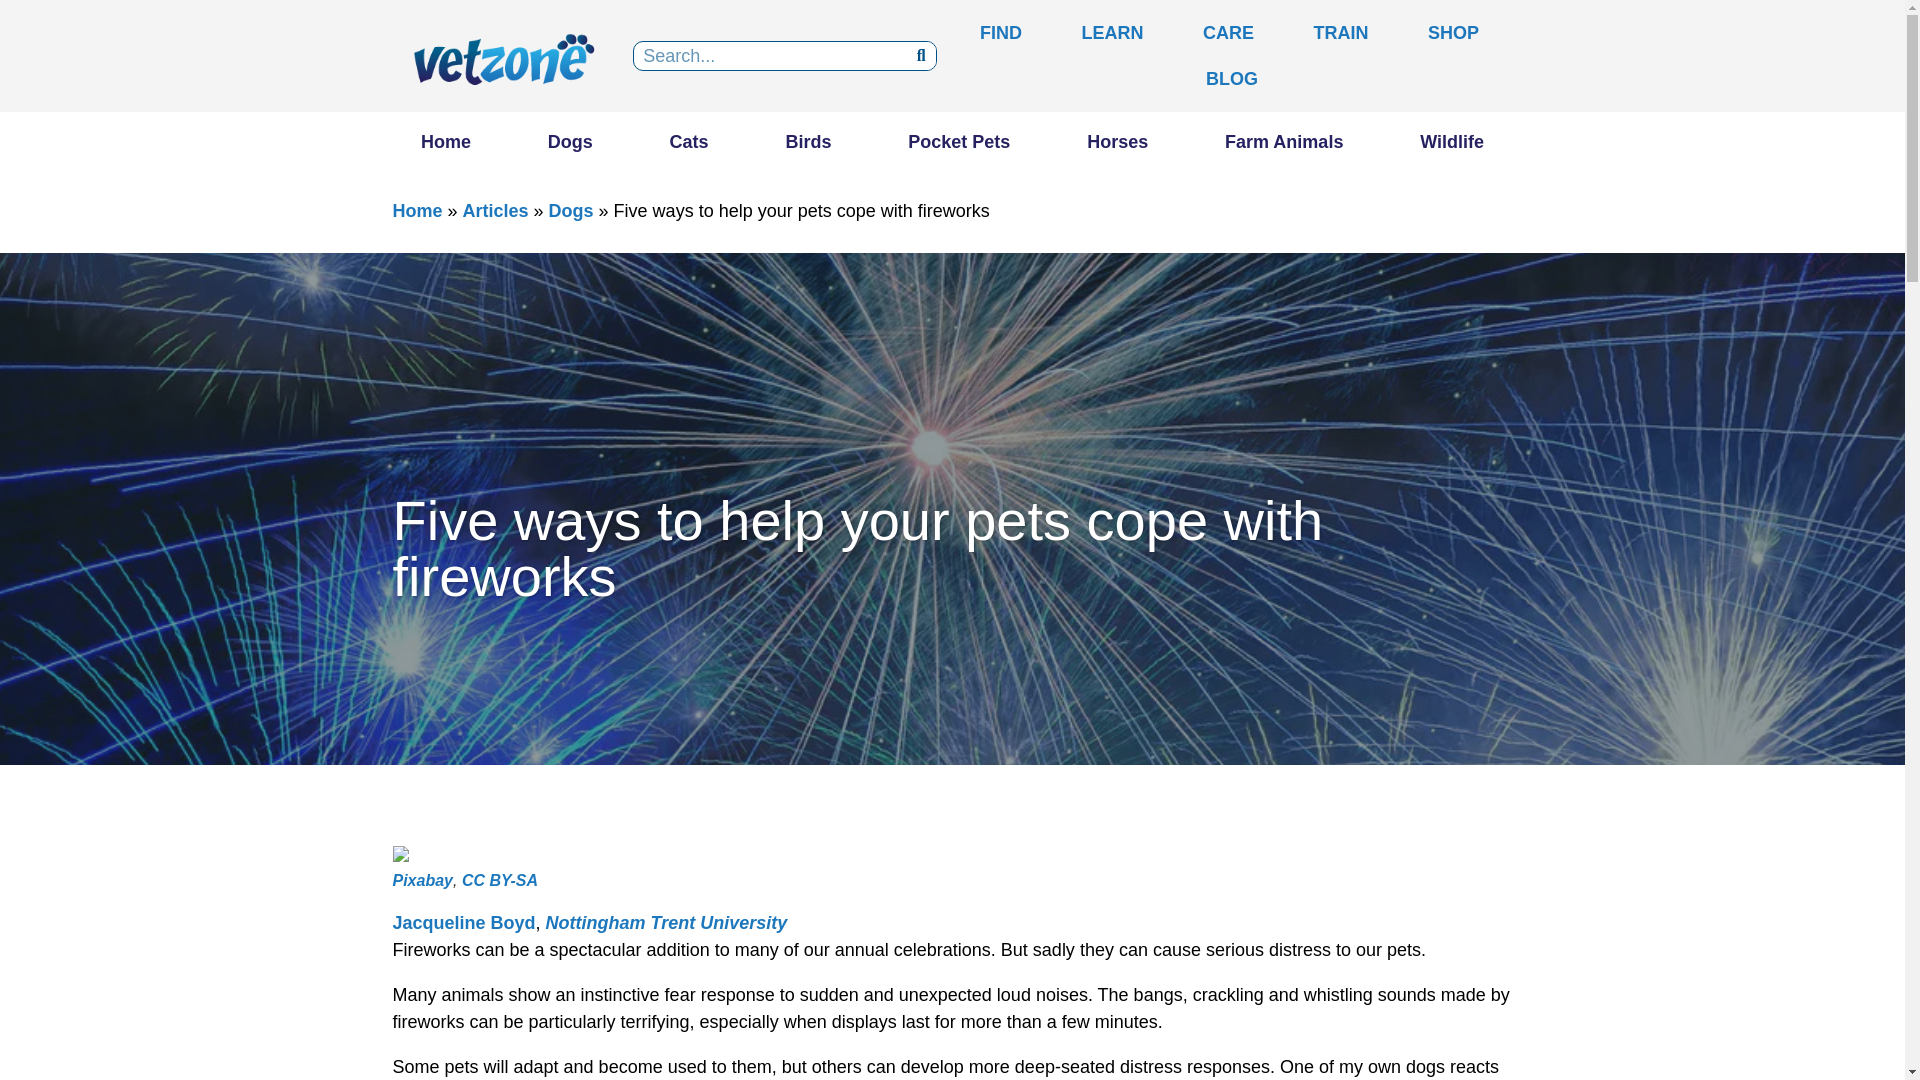 The width and height of the screenshot is (1920, 1080). What do you see at coordinates (808, 142) in the screenshot?
I see `Birds` at bounding box center [808, 142].